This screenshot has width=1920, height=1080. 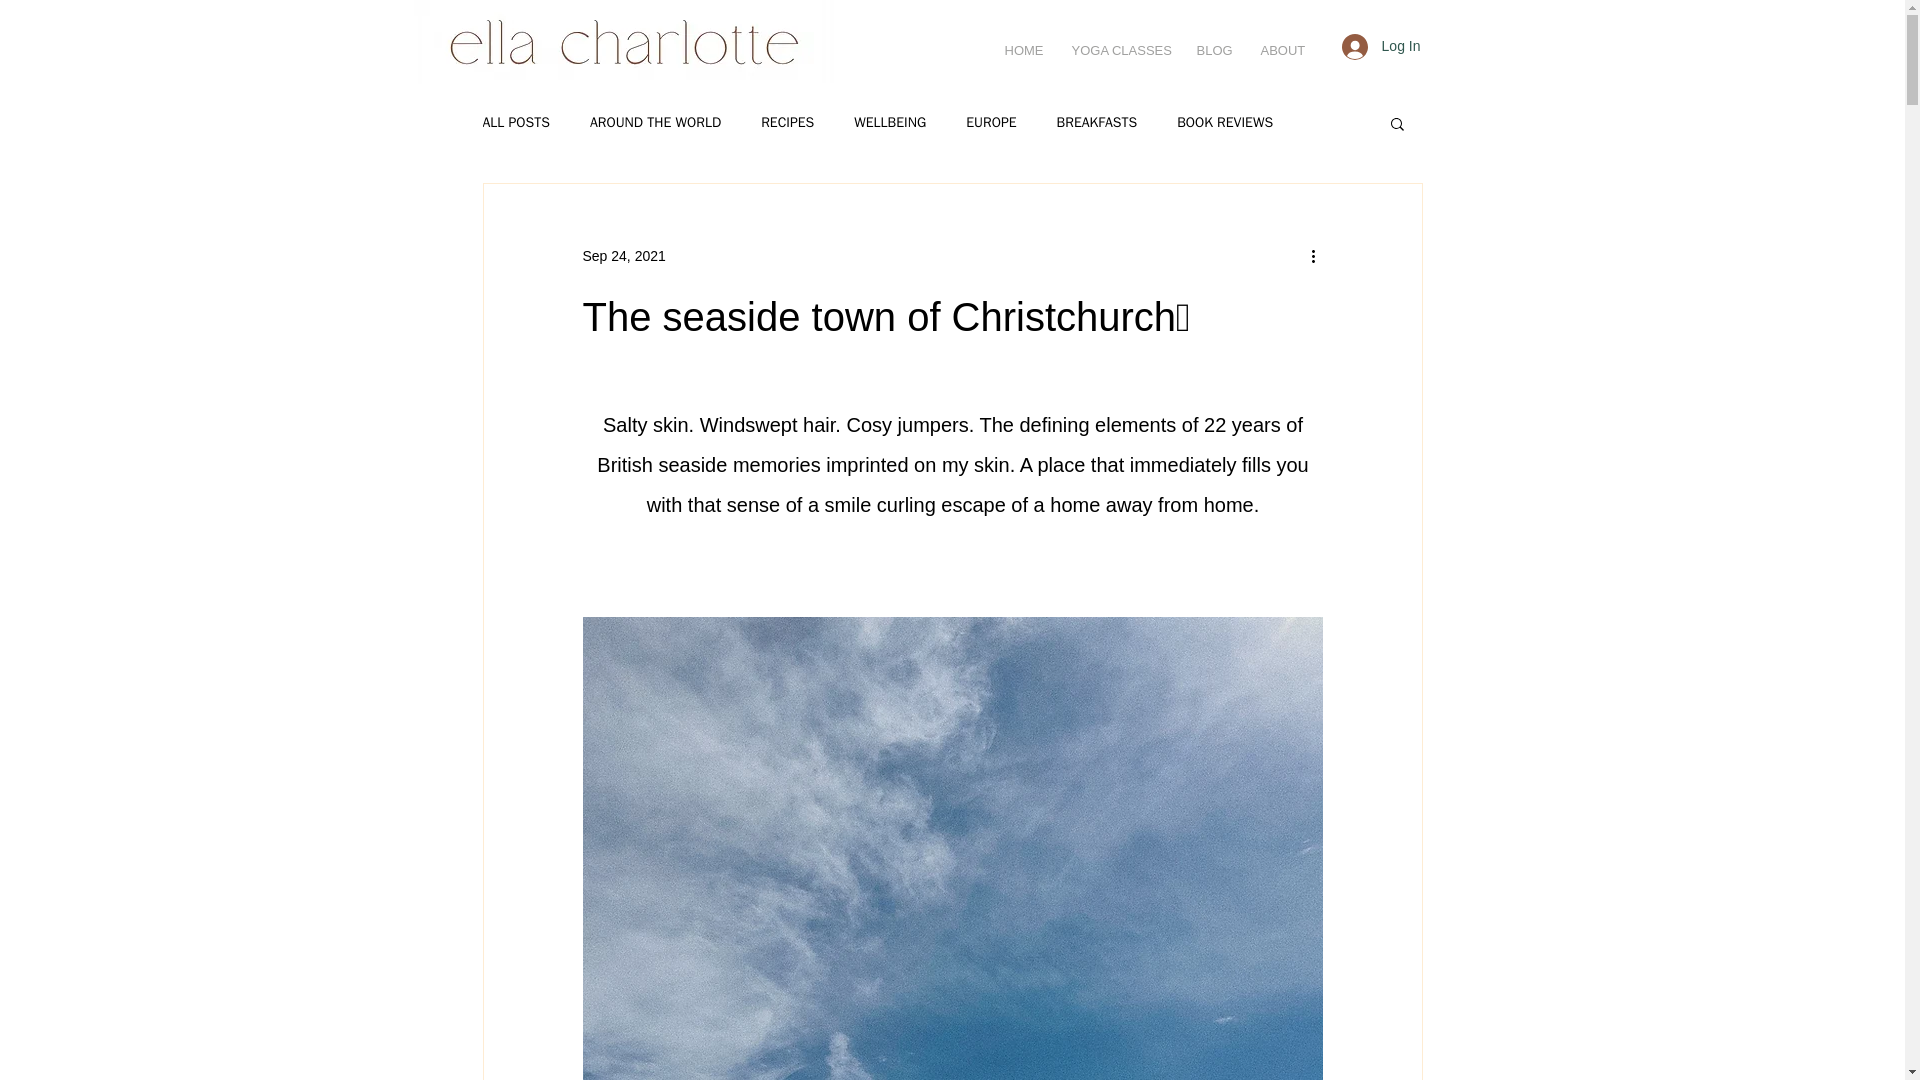 I want to click on BOOK REVIEWS, so click(x=1224, y=122).